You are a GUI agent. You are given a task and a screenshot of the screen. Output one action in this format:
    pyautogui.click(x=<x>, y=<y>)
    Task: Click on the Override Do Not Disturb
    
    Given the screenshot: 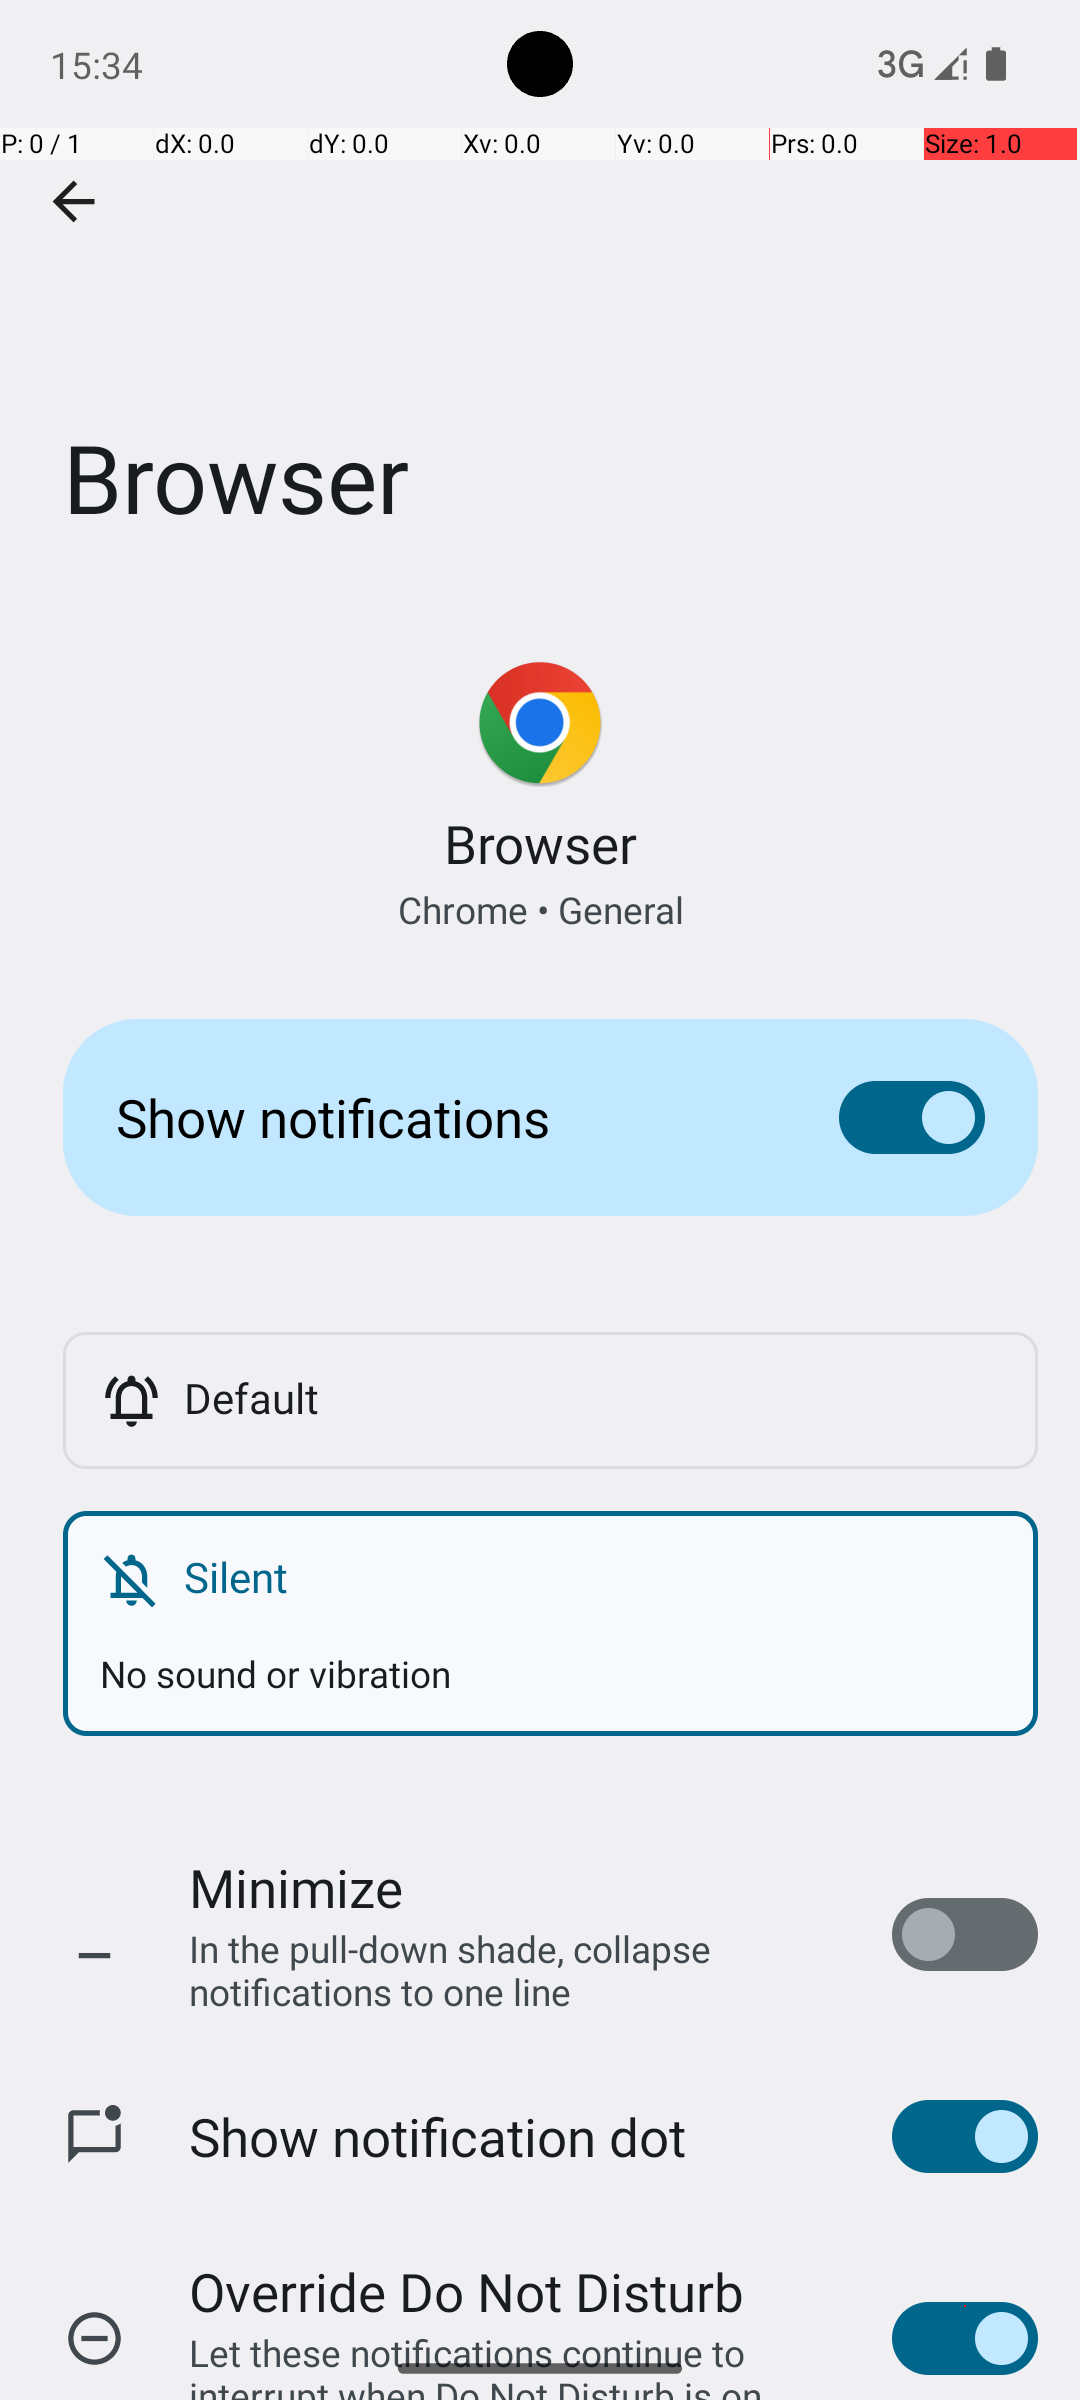 What is the action you would take?
    pyautogui.click(x=466, y=2292)
    